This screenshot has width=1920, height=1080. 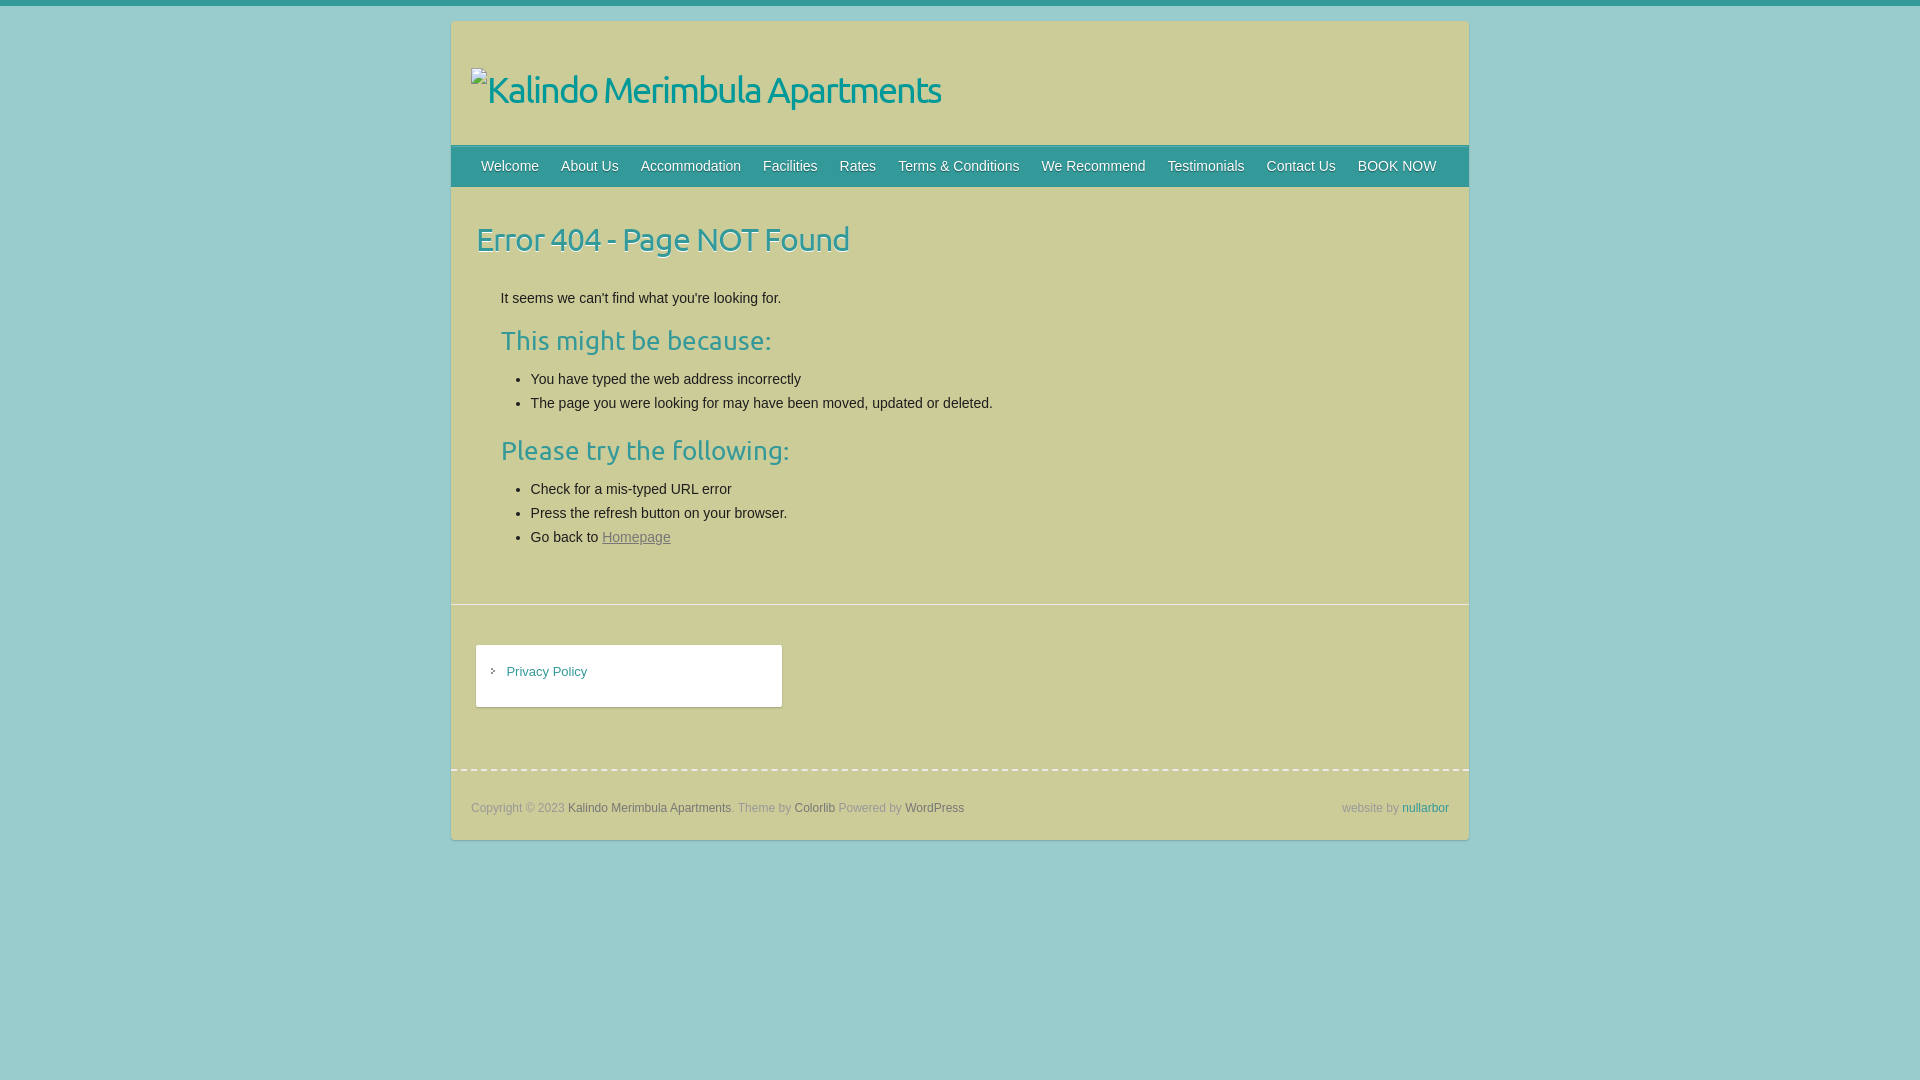 What do you see at coordinates (791, 166) in the screenshot?
I see `Facilities` at bounding box center [791, 166].